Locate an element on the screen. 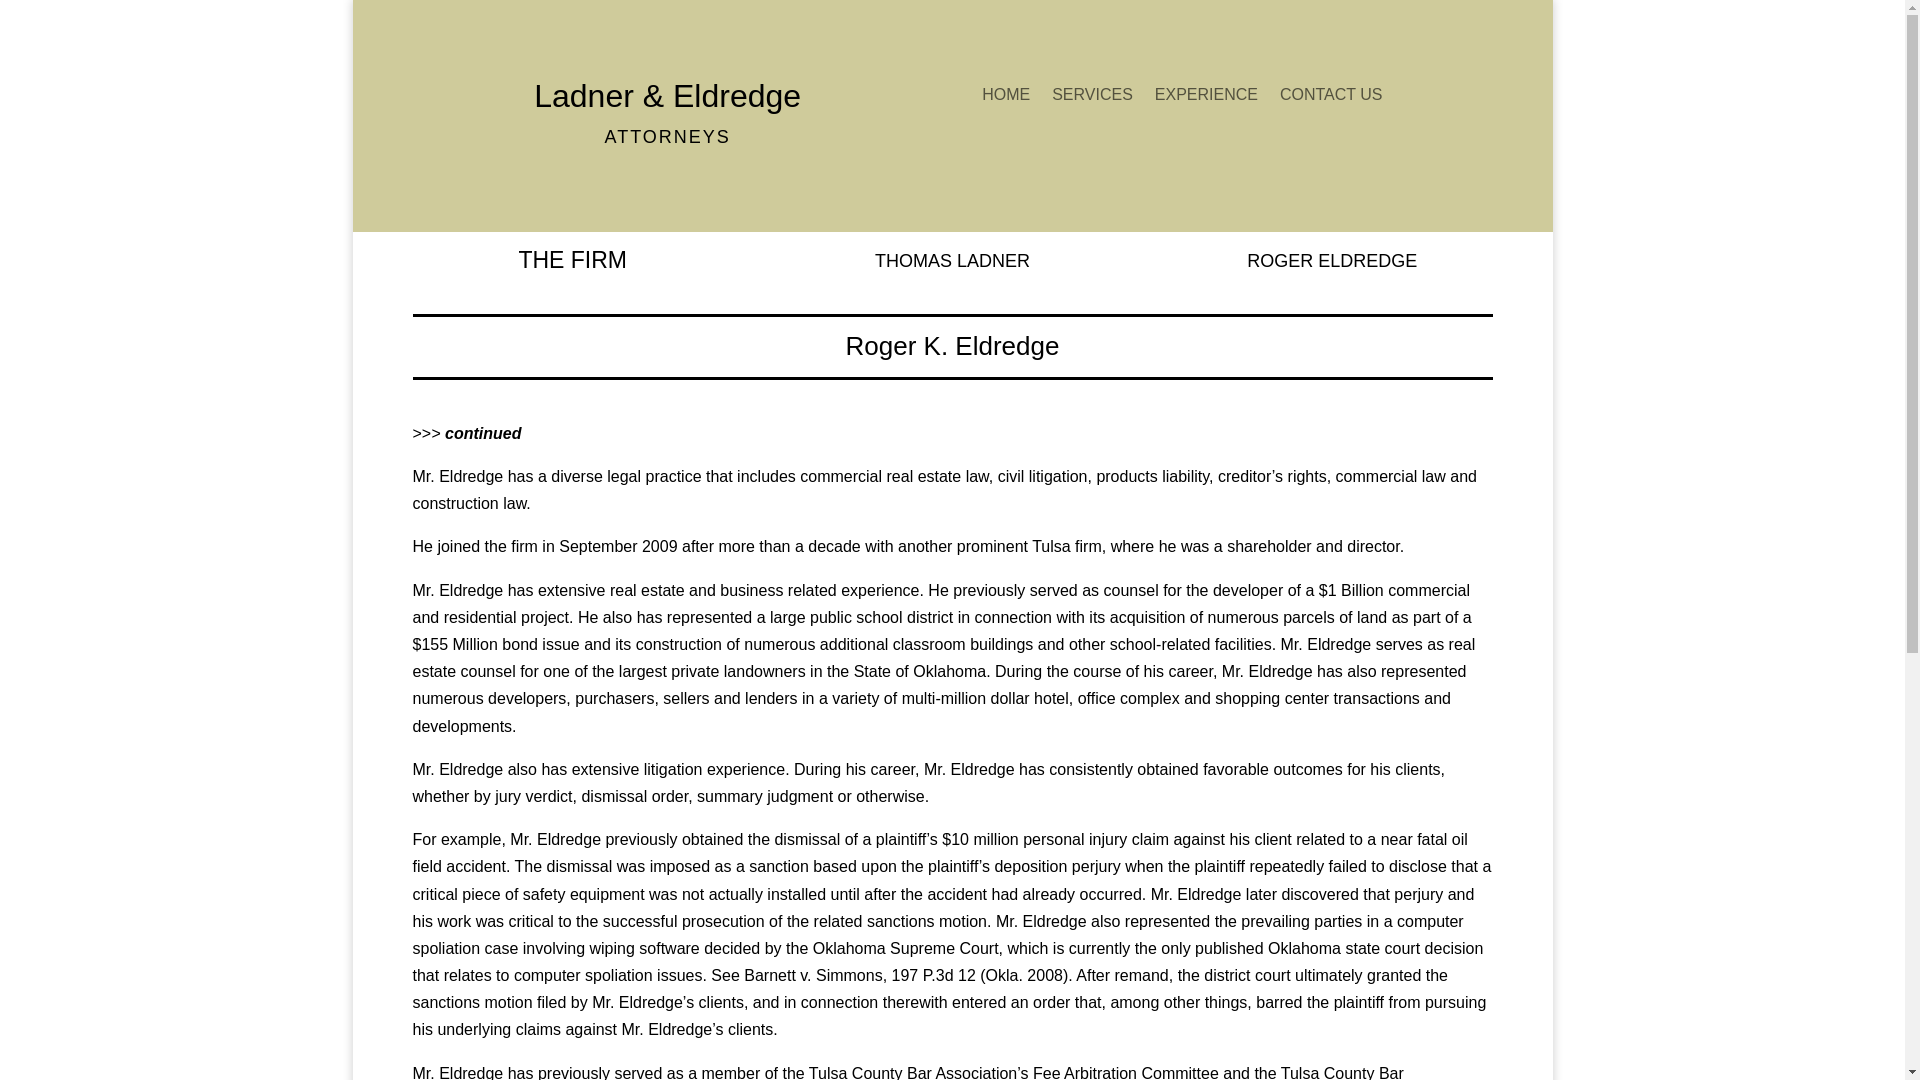  EXPERIENCE is located at coordinates (1206, 98).